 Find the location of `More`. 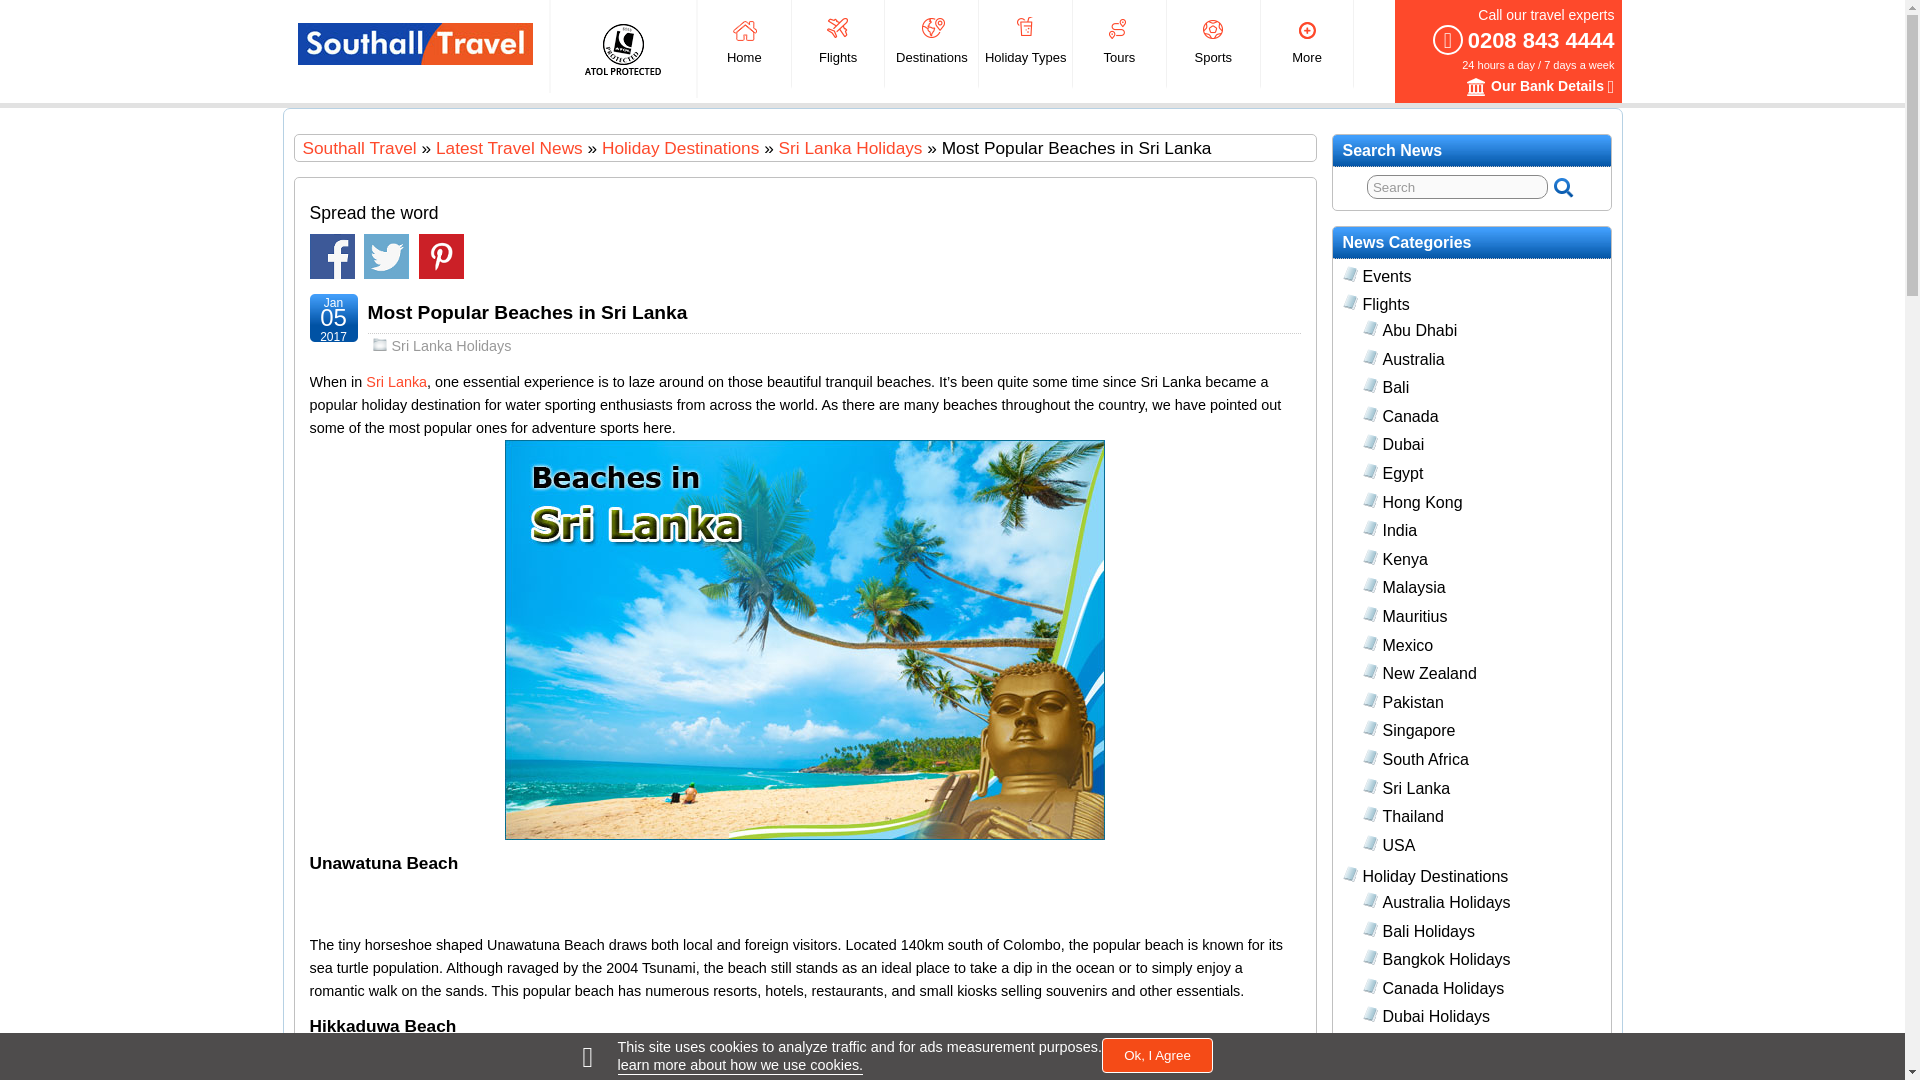

More is located at coordinates (1307, 43).